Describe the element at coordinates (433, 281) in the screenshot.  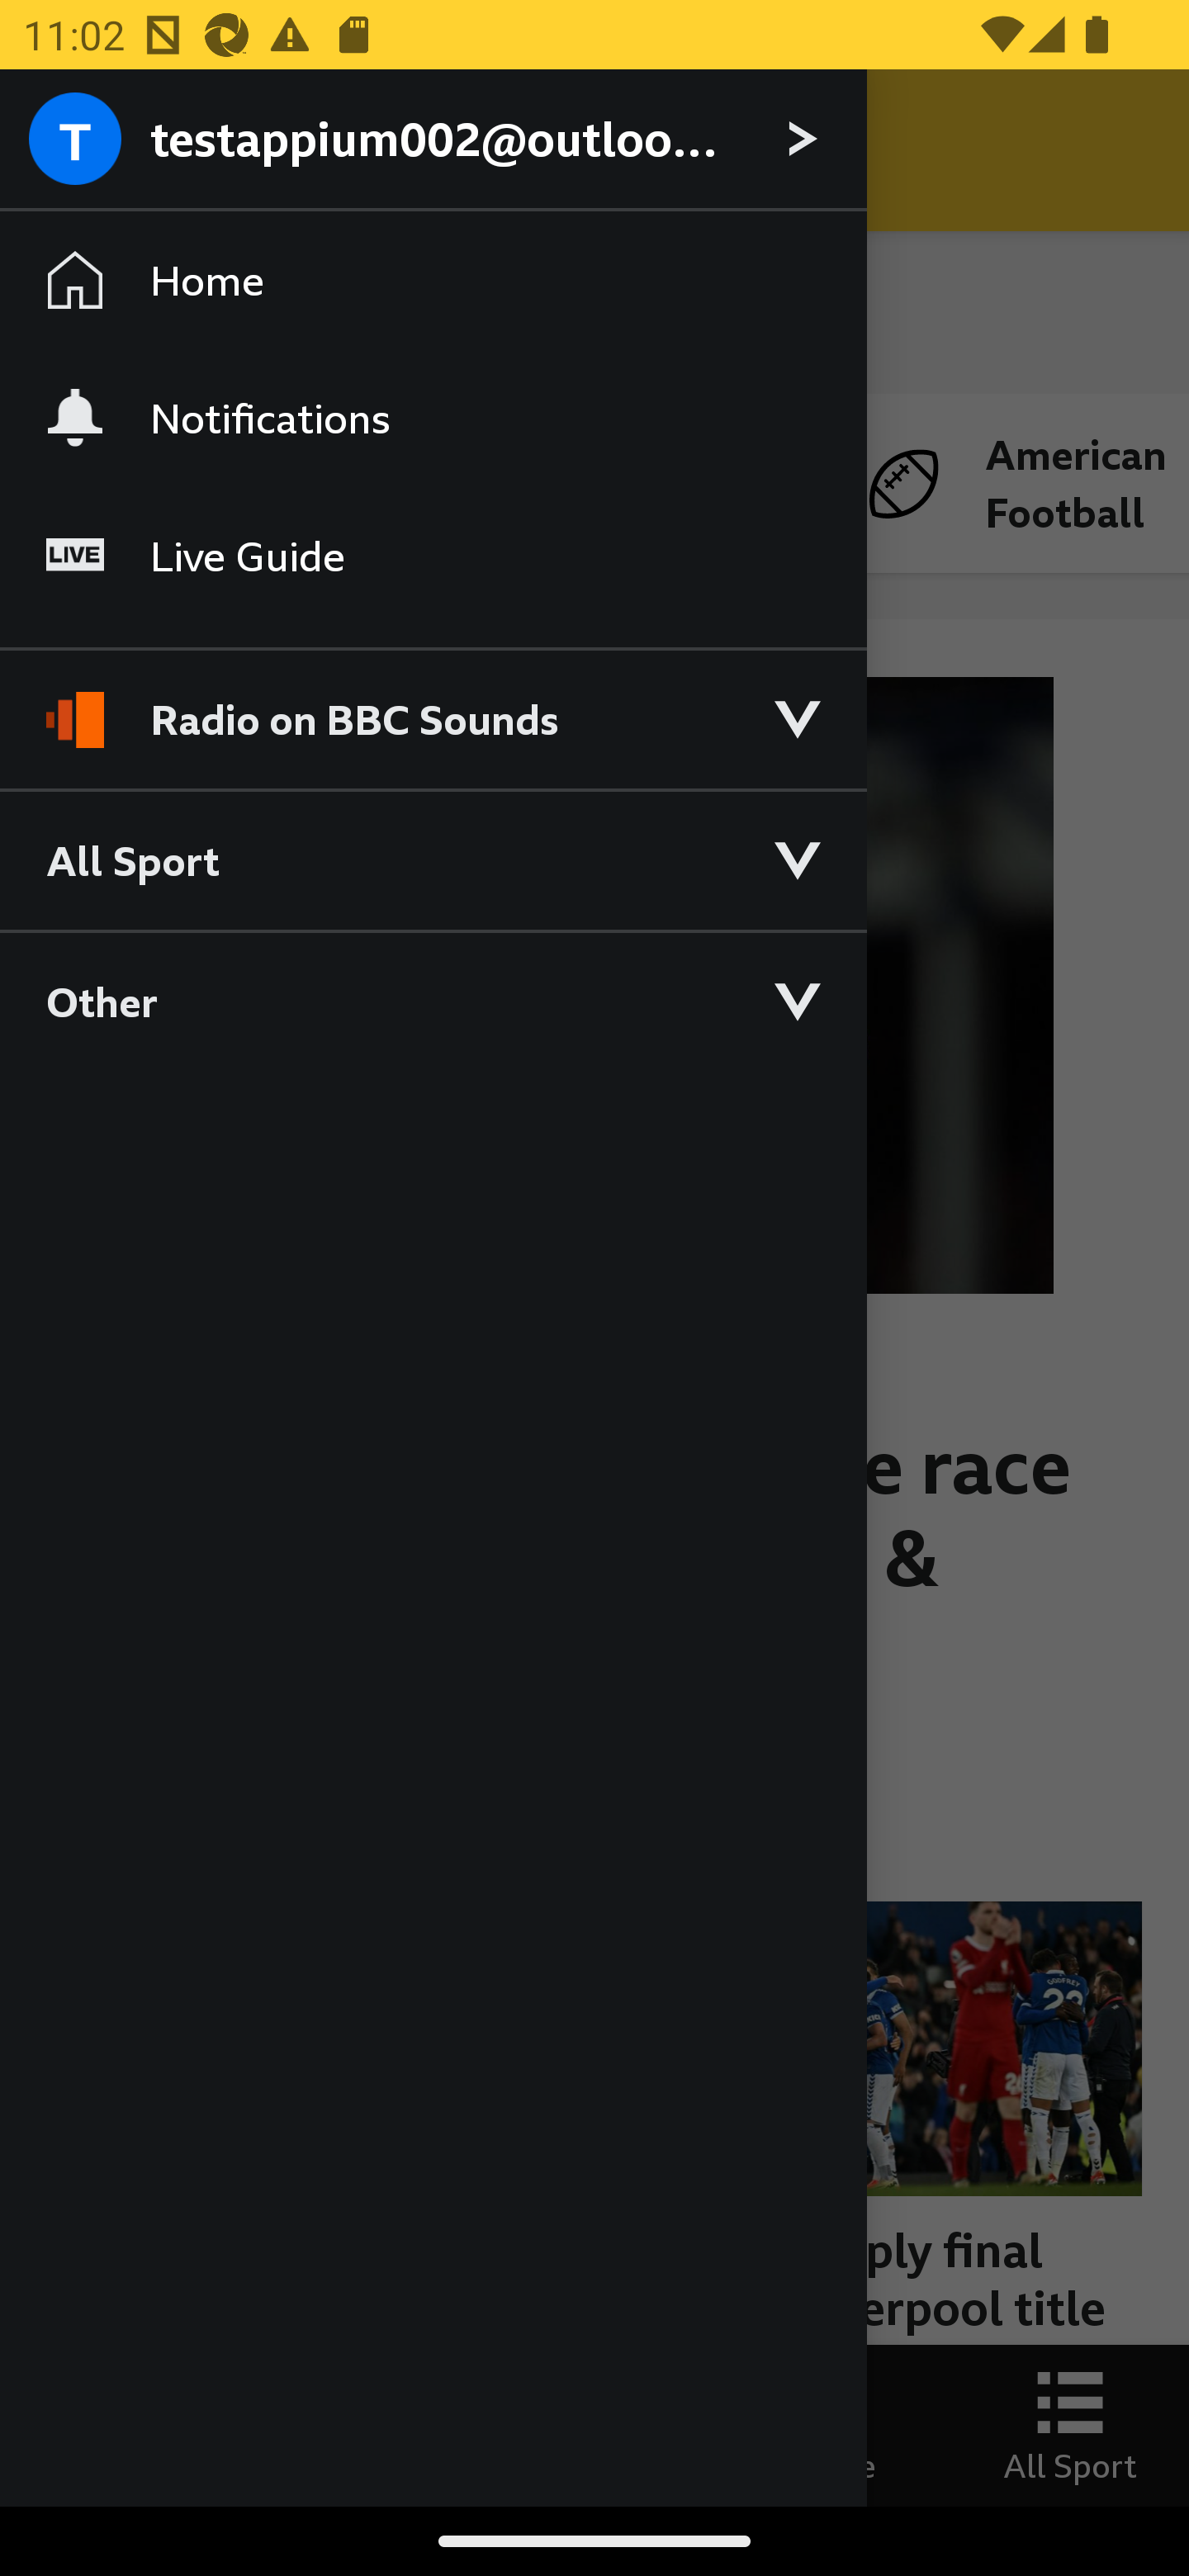
I see `Home` at that location.